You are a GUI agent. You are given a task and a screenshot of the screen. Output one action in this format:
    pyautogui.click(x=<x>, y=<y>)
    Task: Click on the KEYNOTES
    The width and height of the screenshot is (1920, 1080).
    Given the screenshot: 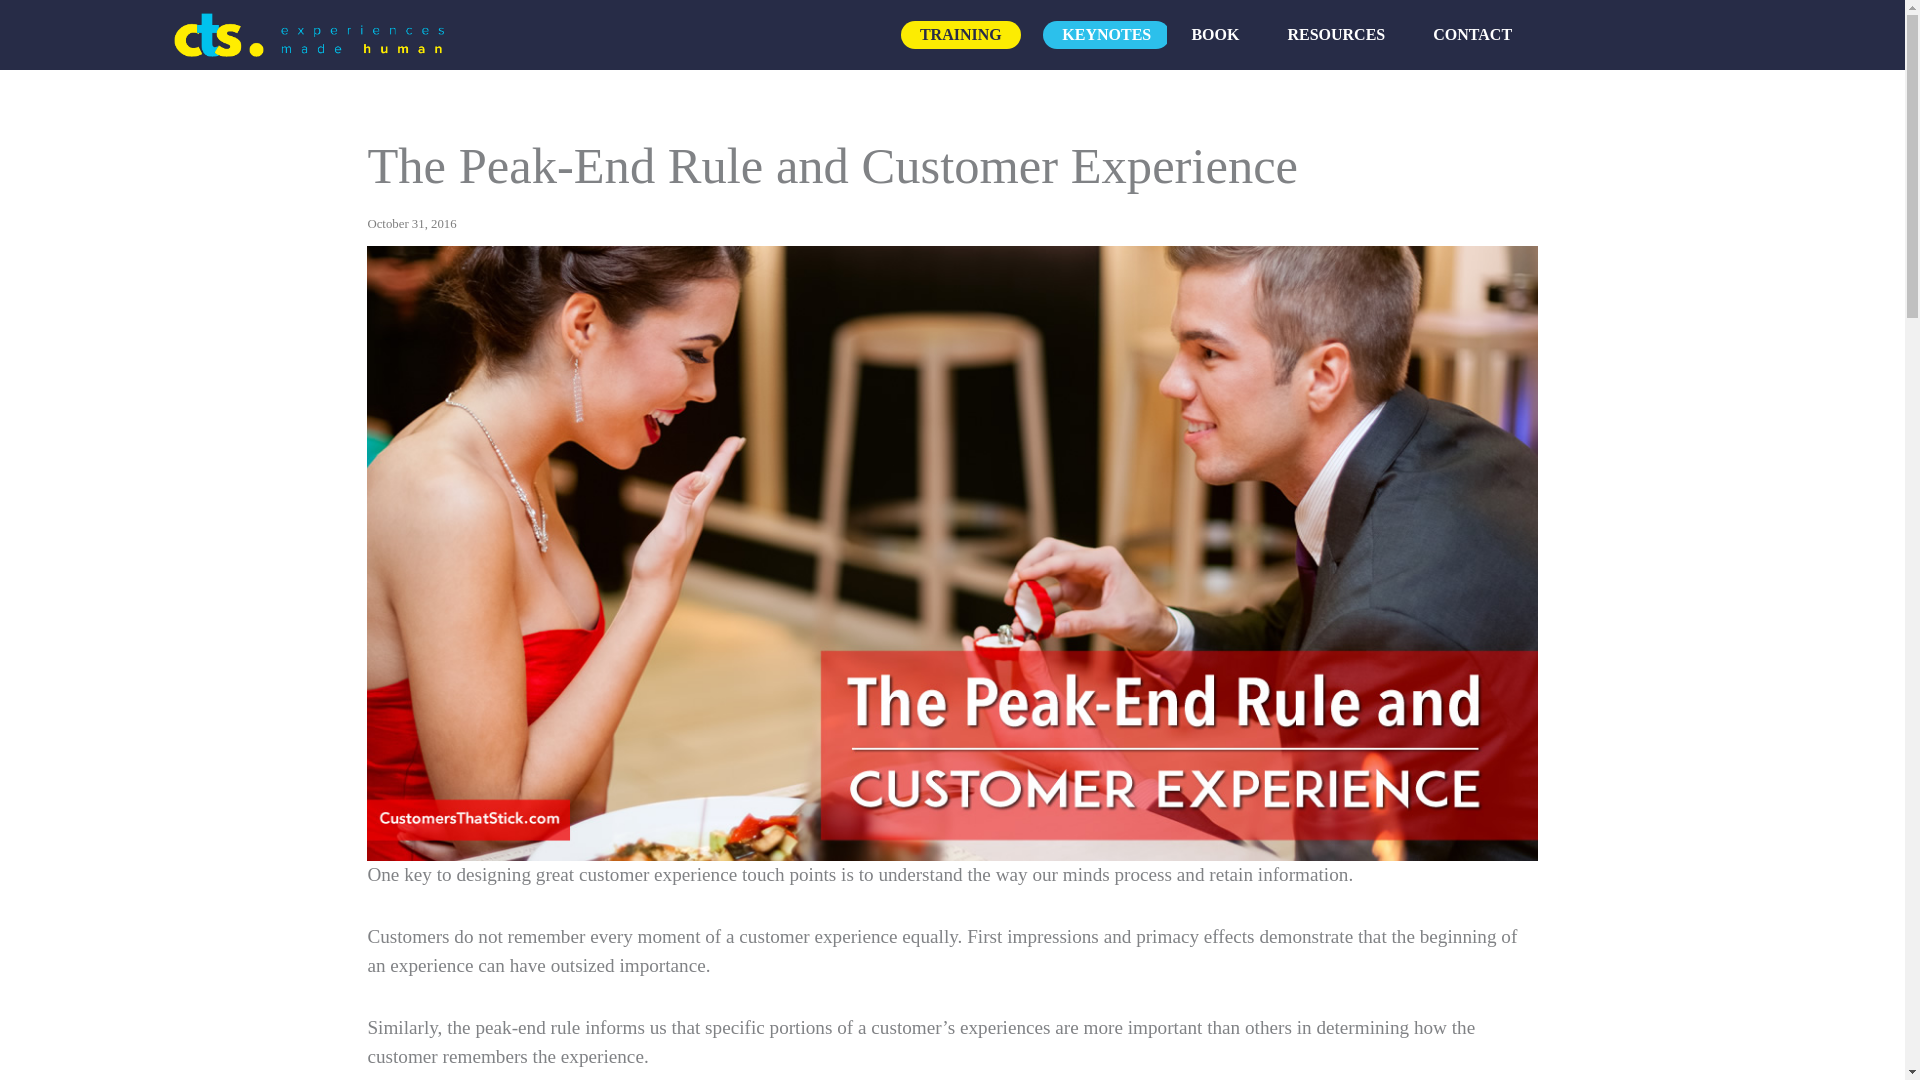 What is the action you would take?
    pyautogui.click(x=1106, y=34)
    